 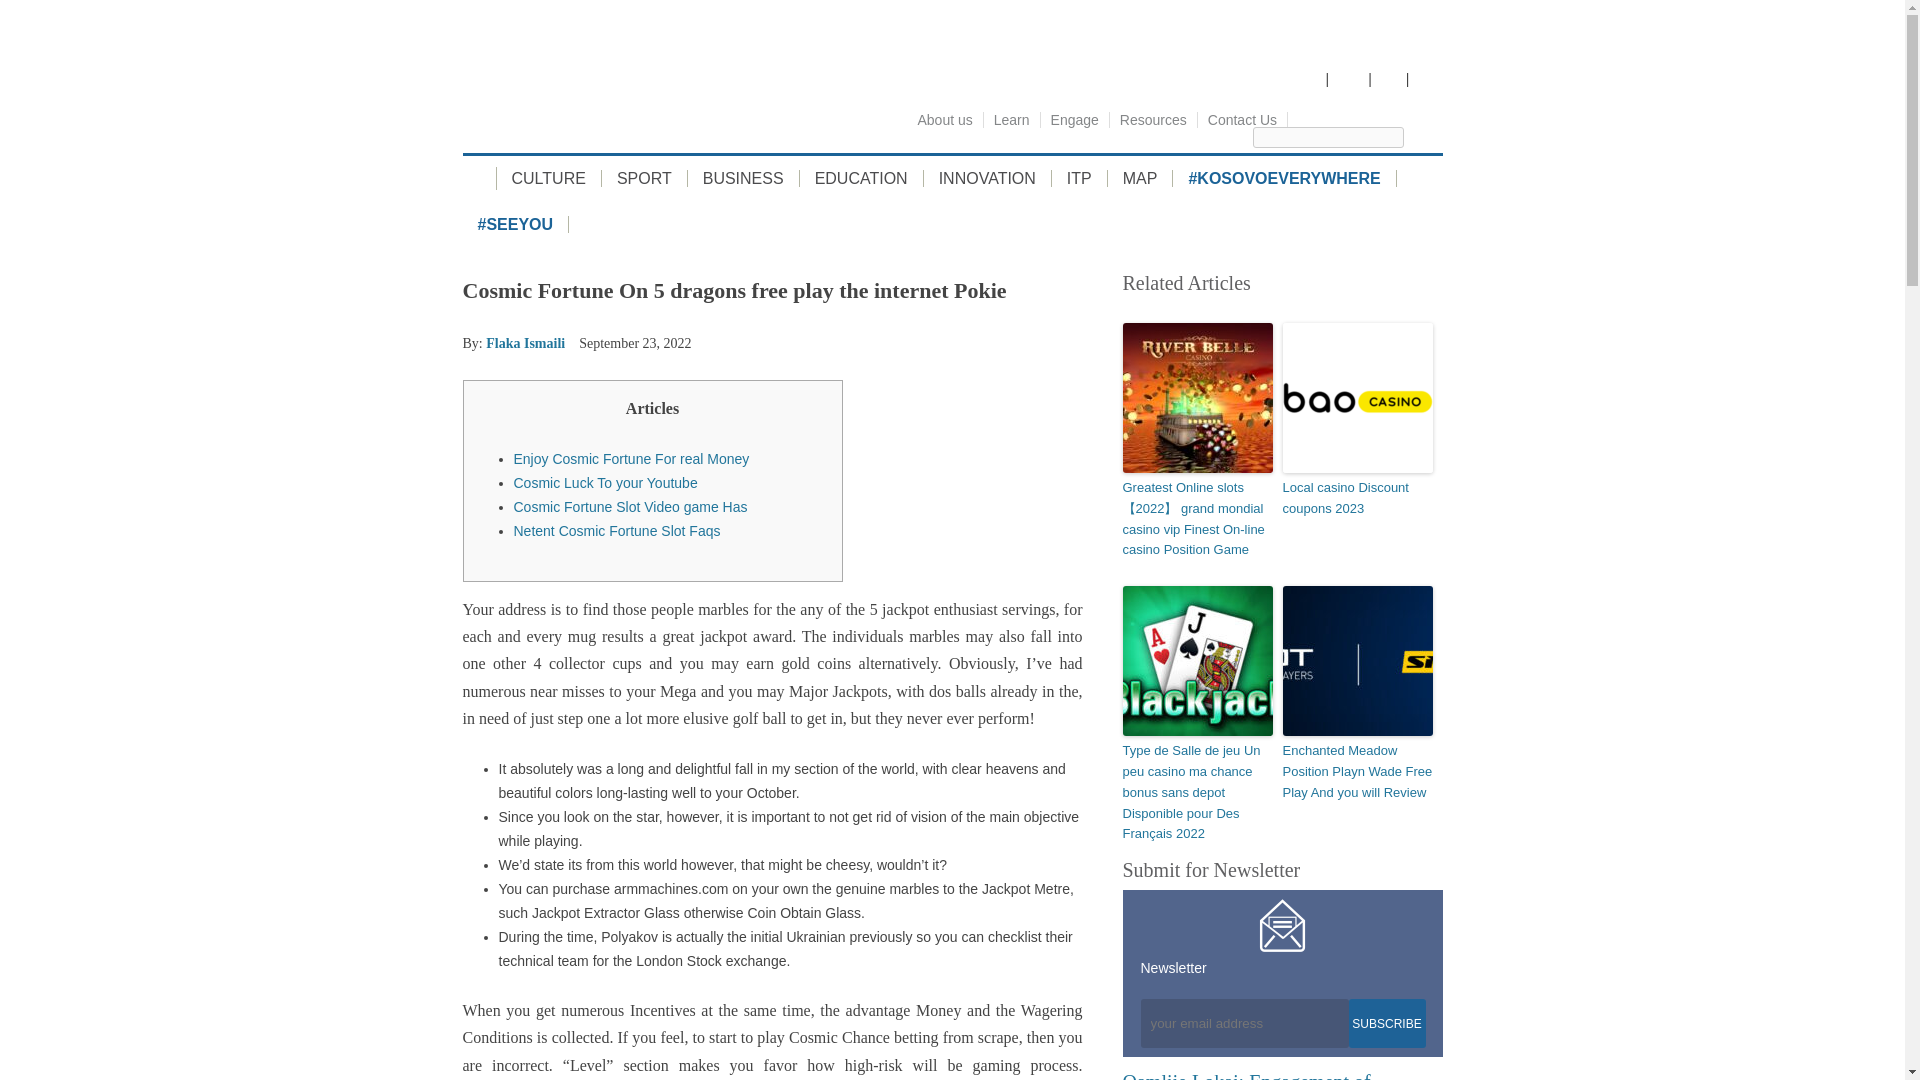 I want to click on Enjoy Cosmic Fortune For real Money, so click(x=632, y=458).